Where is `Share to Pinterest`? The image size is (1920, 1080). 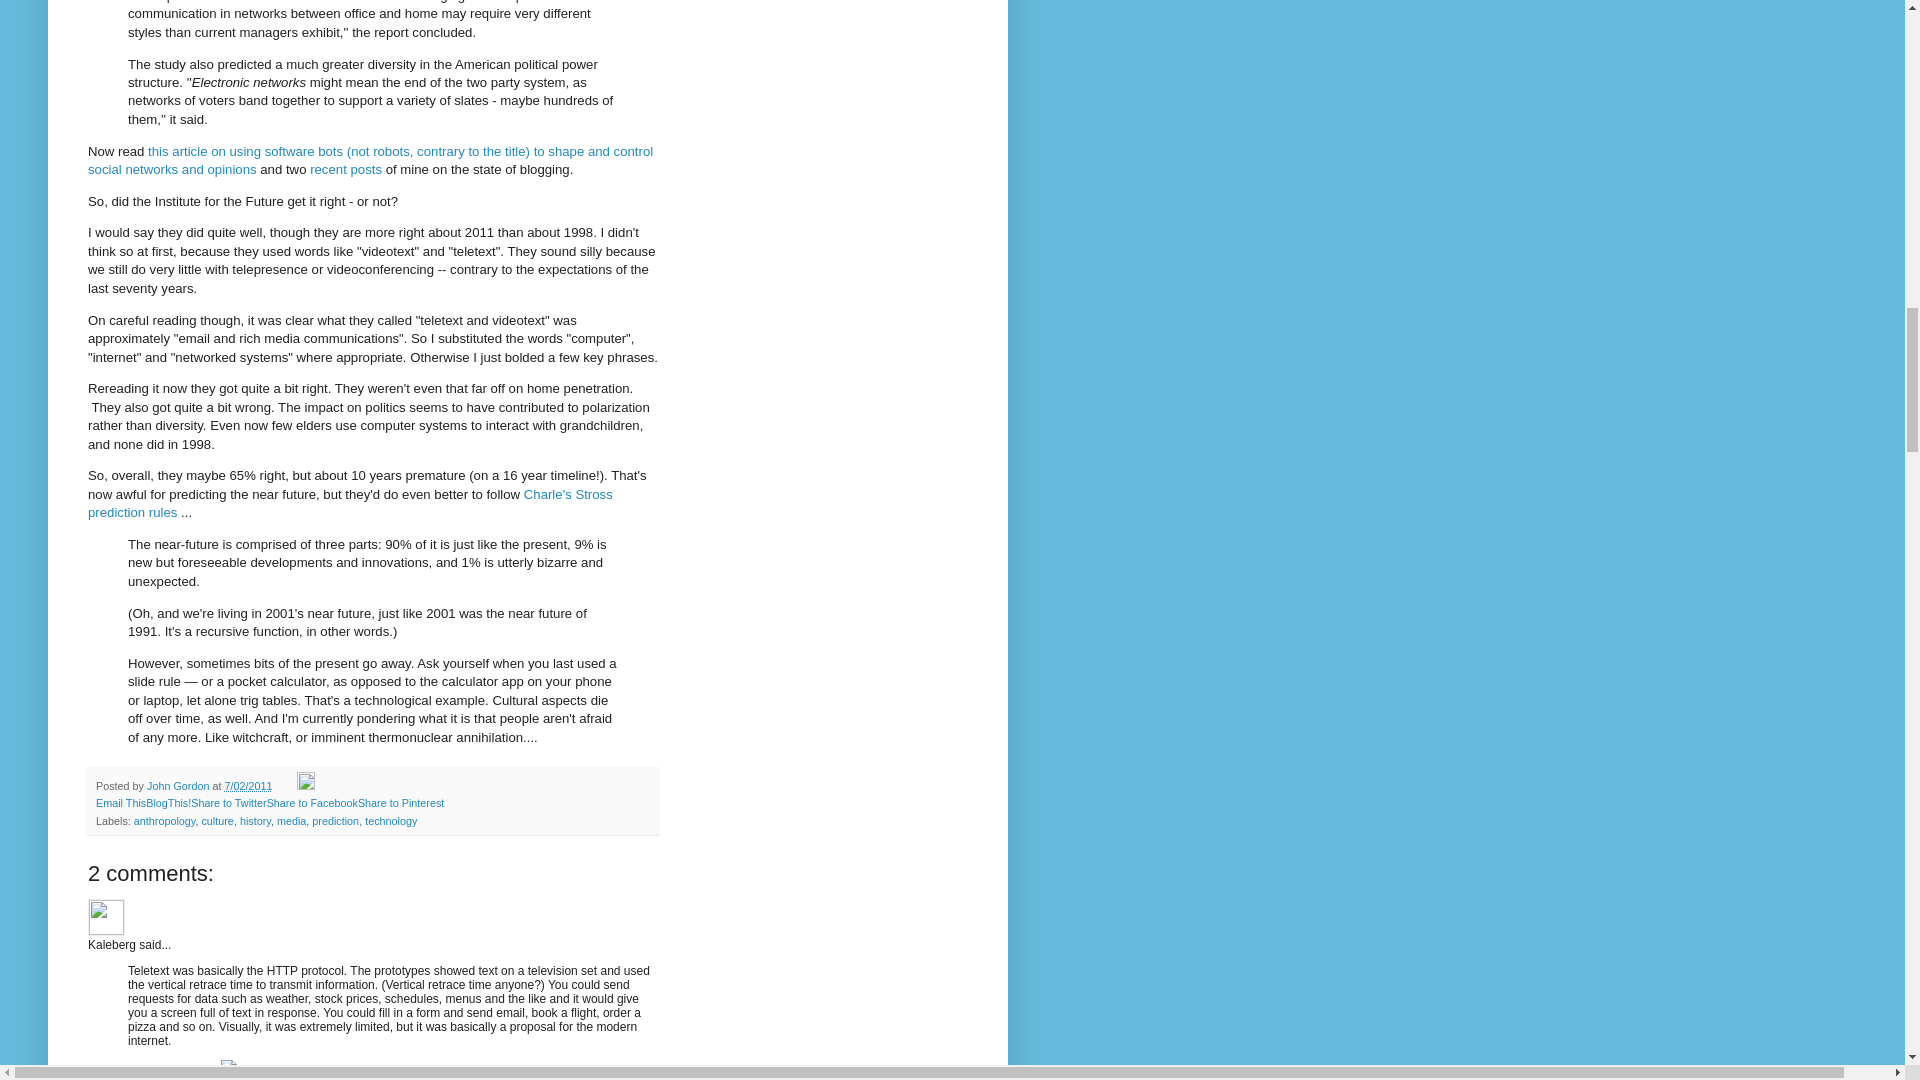 Share to Pinterest is located at coordinates (400, 802).